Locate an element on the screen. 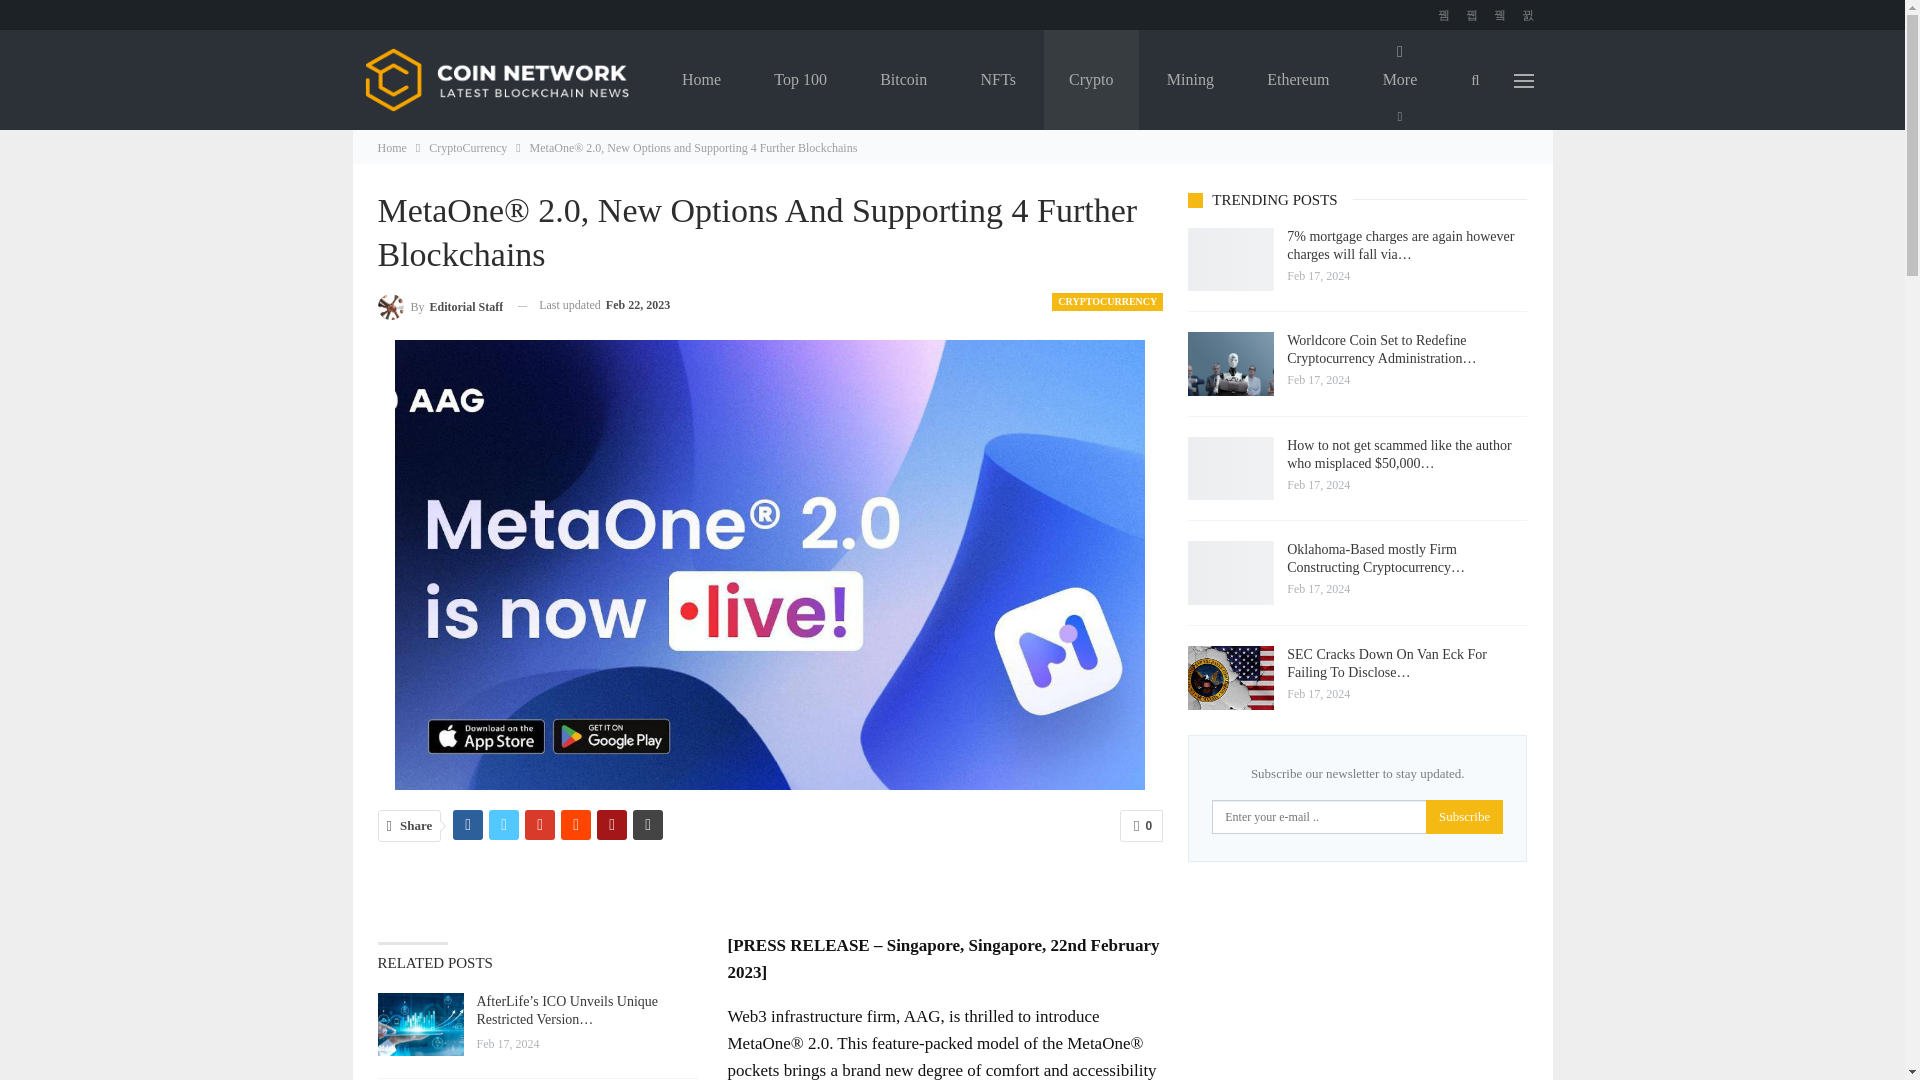  Home is located at coordinates (392, 148).